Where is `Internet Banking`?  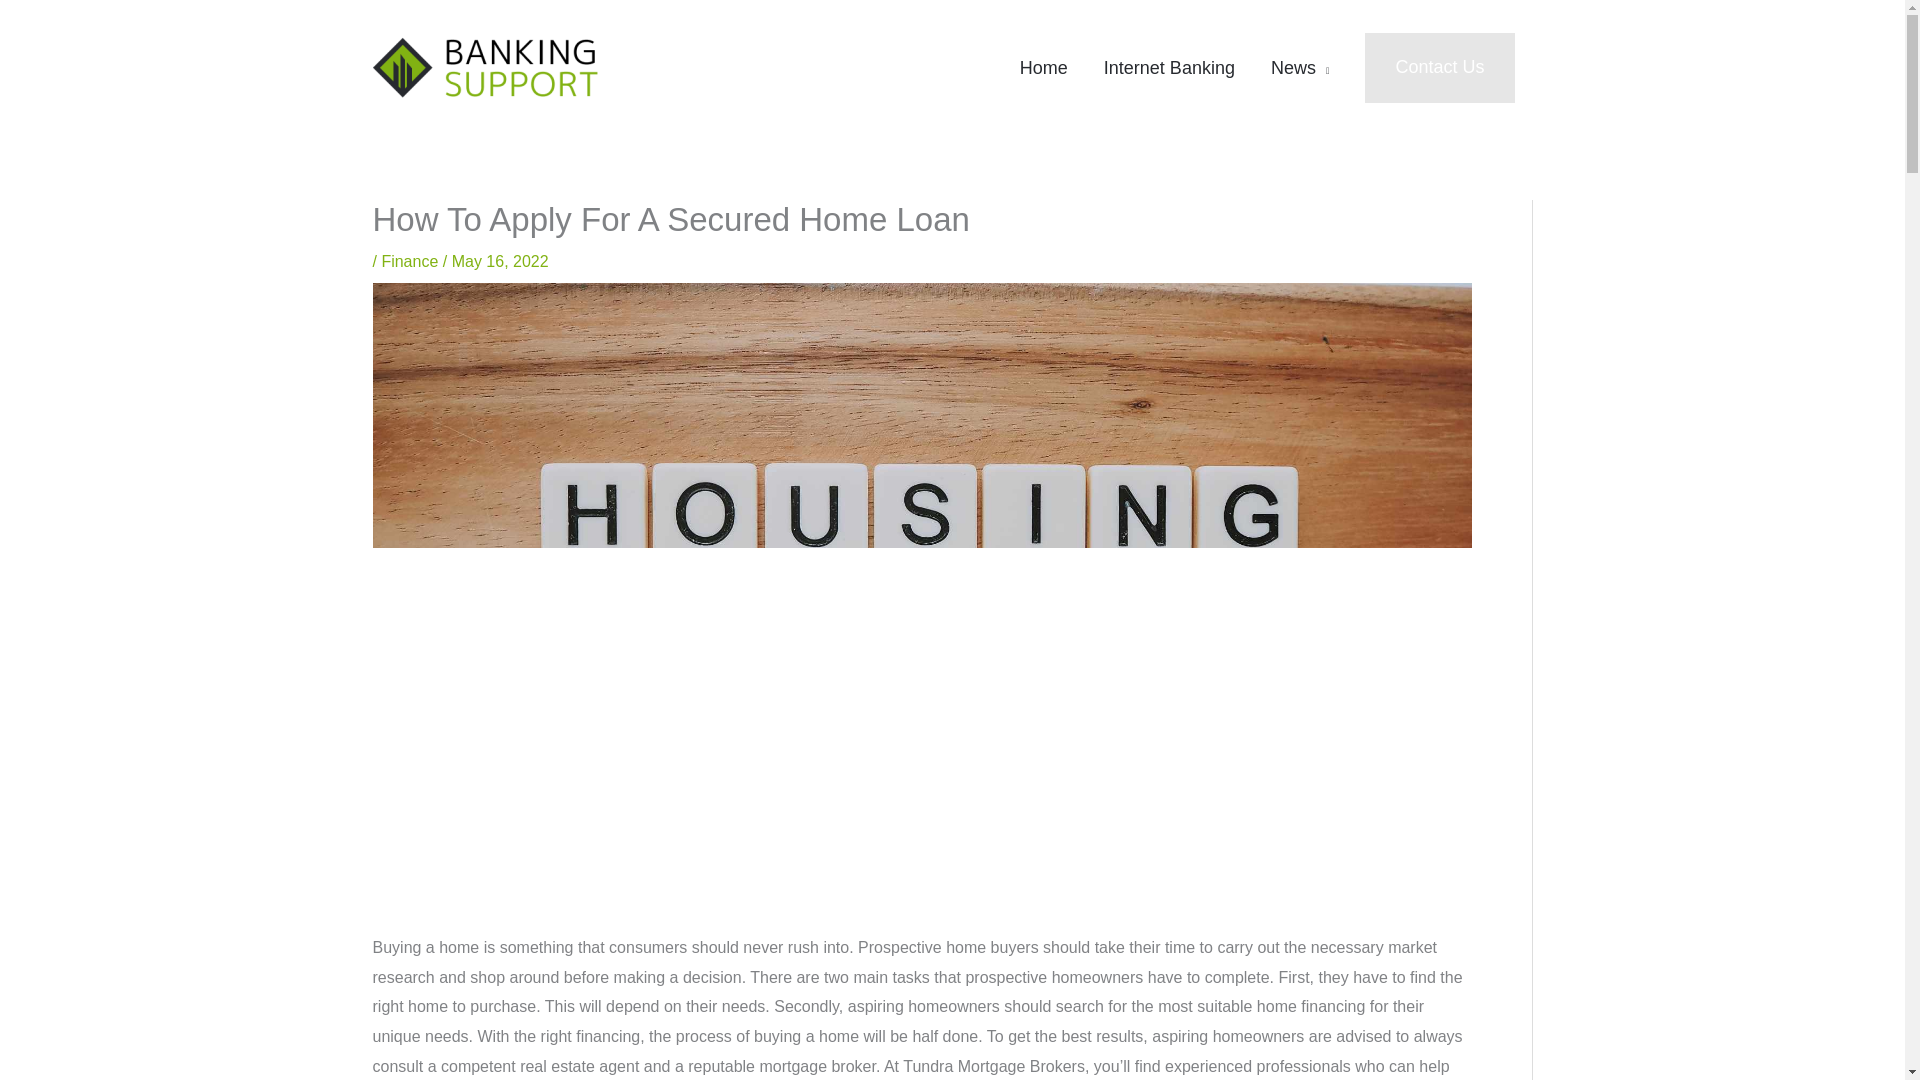
Internet Banking is located at coordinates (1170, 68).